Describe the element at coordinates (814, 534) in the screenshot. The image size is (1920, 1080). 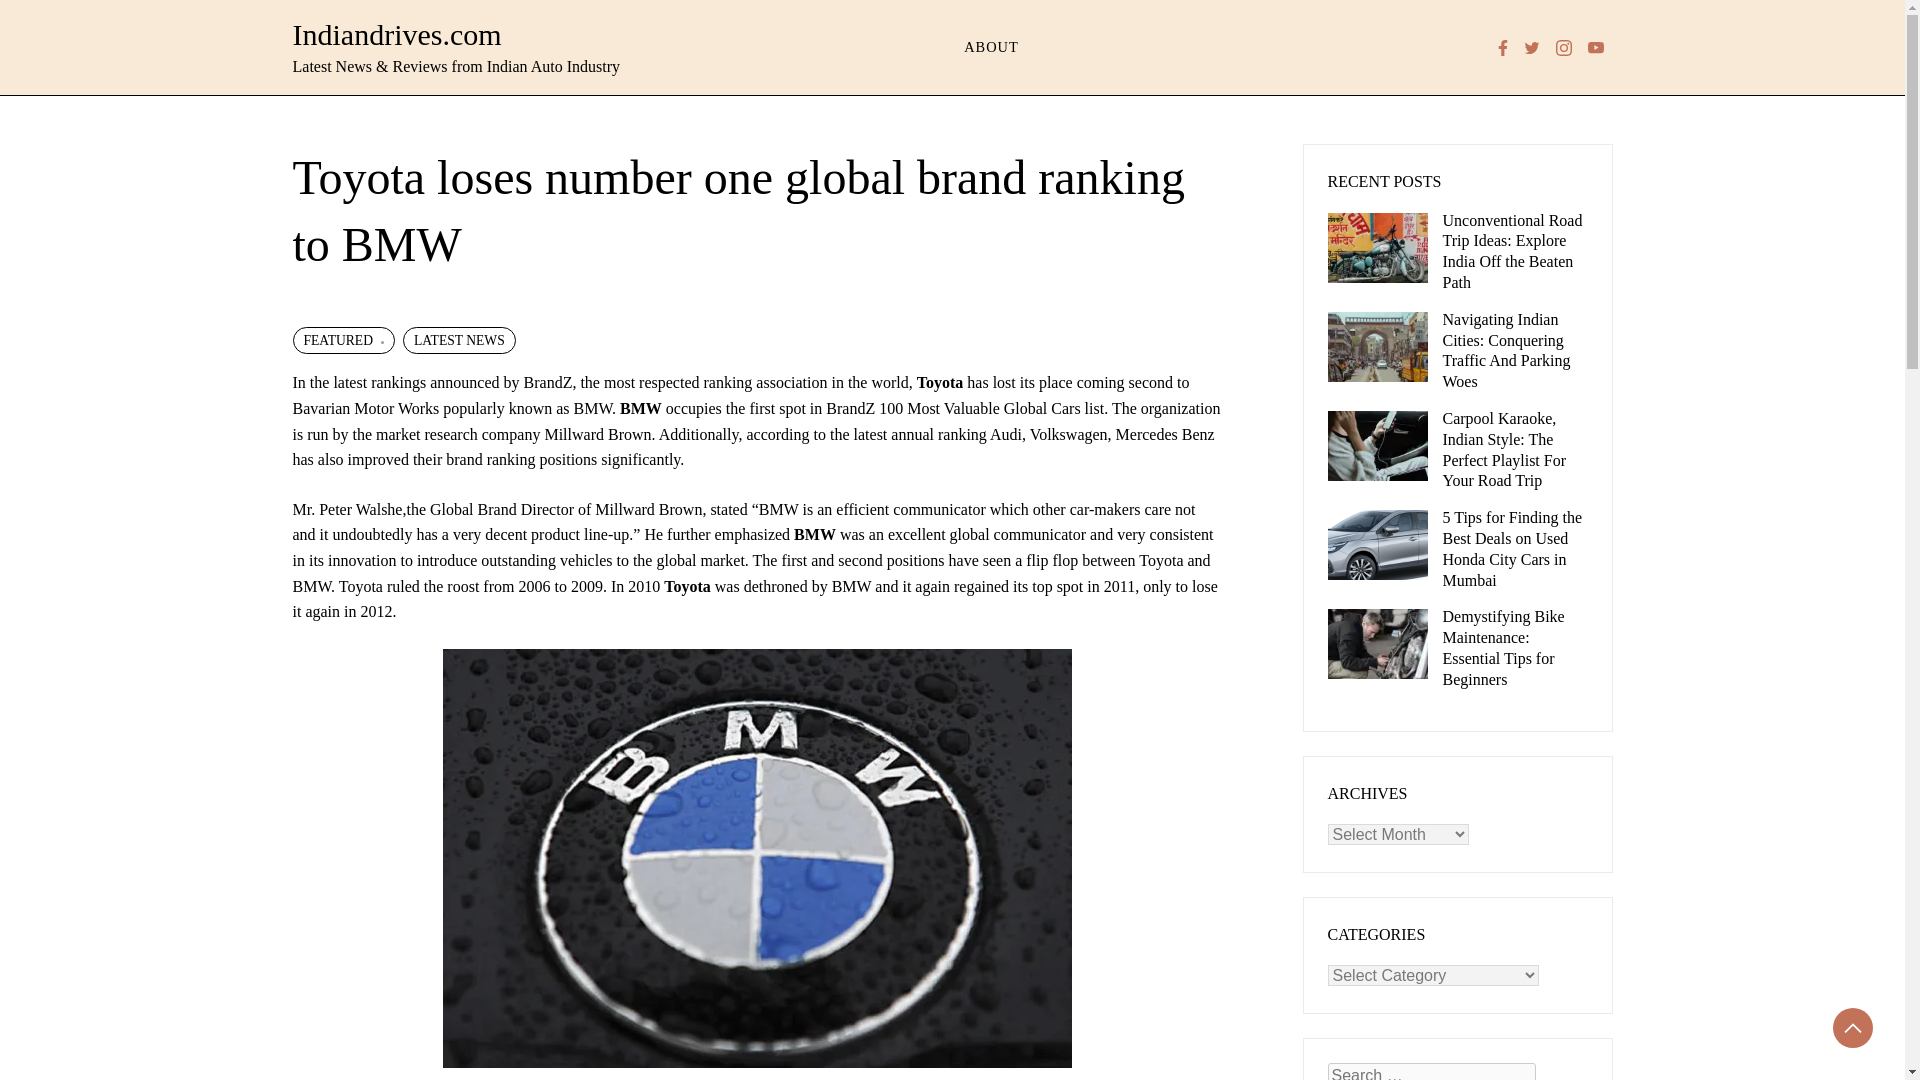
I see `BMW cars in India` at that location.